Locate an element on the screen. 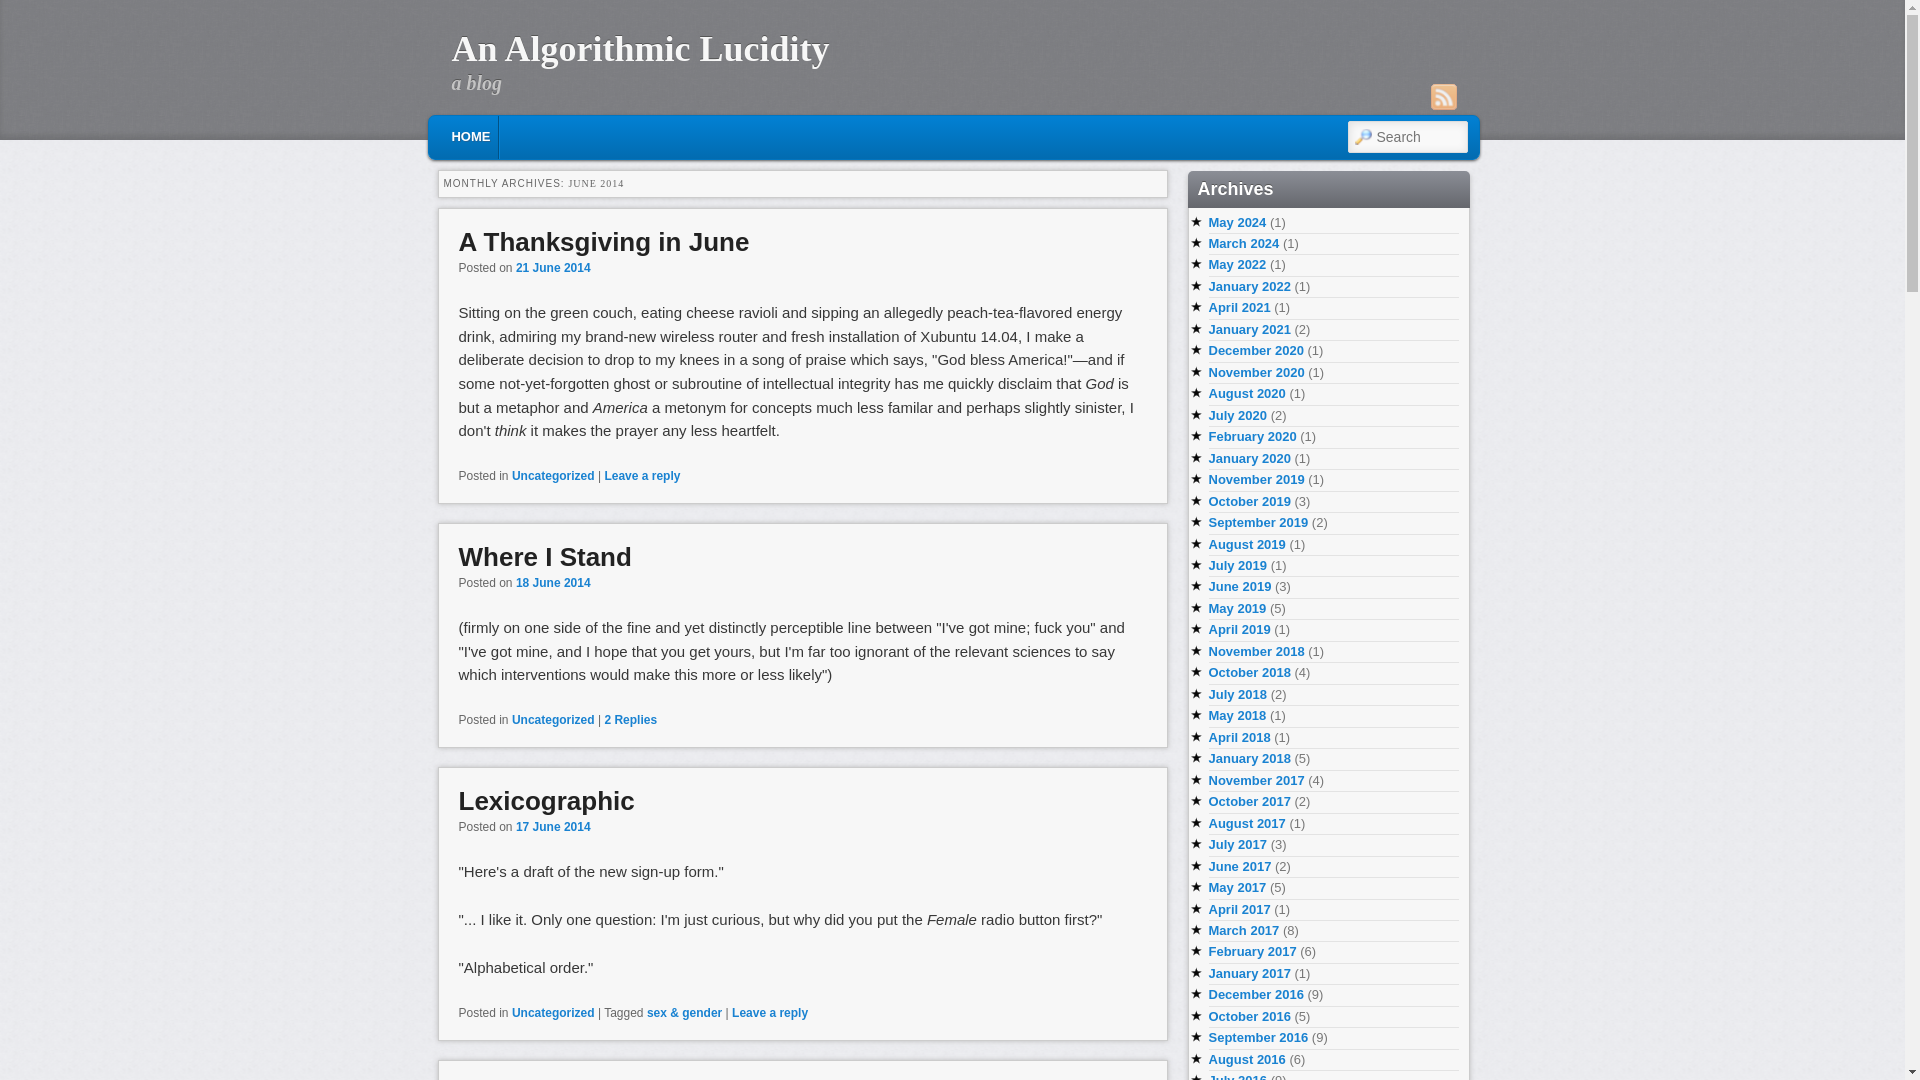  A Thanksgiving in June is located at coordinates (603, 240).